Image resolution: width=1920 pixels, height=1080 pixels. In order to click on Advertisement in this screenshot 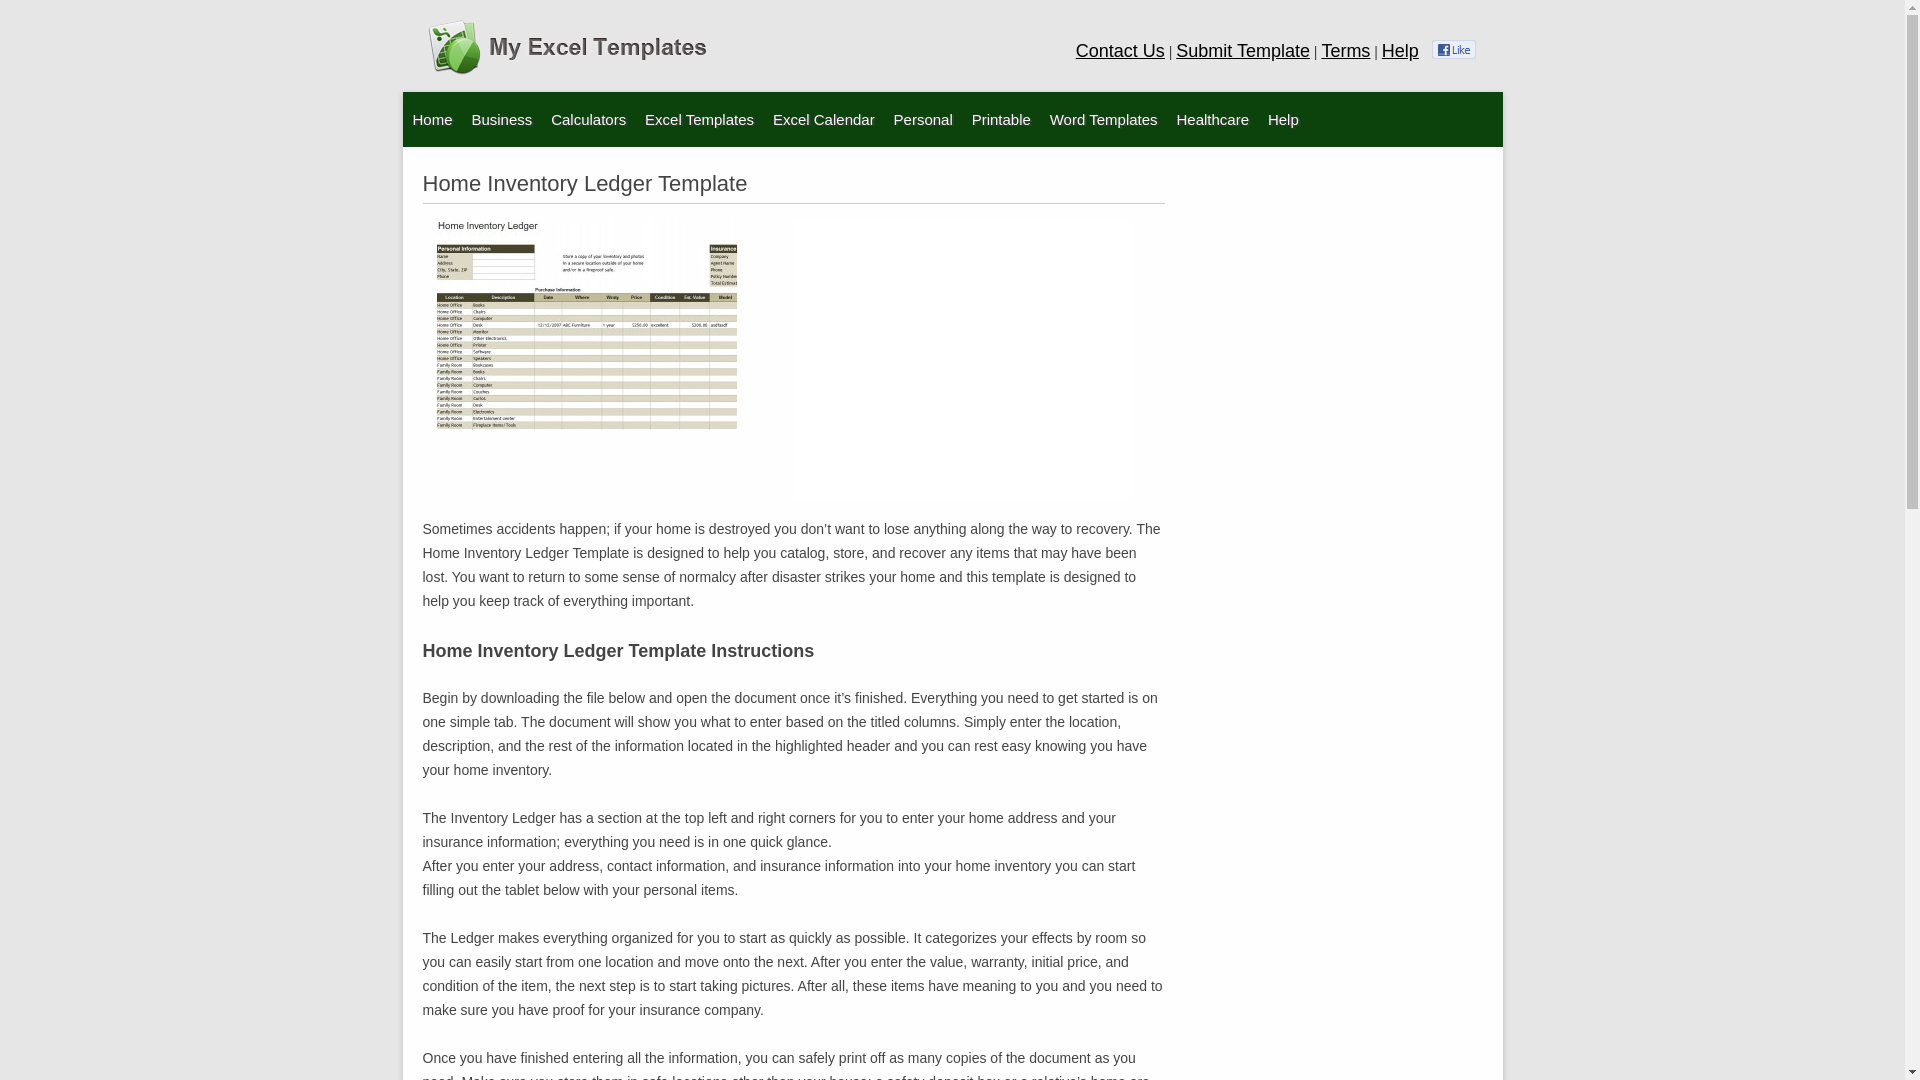, I will do `click(960, 360)`.